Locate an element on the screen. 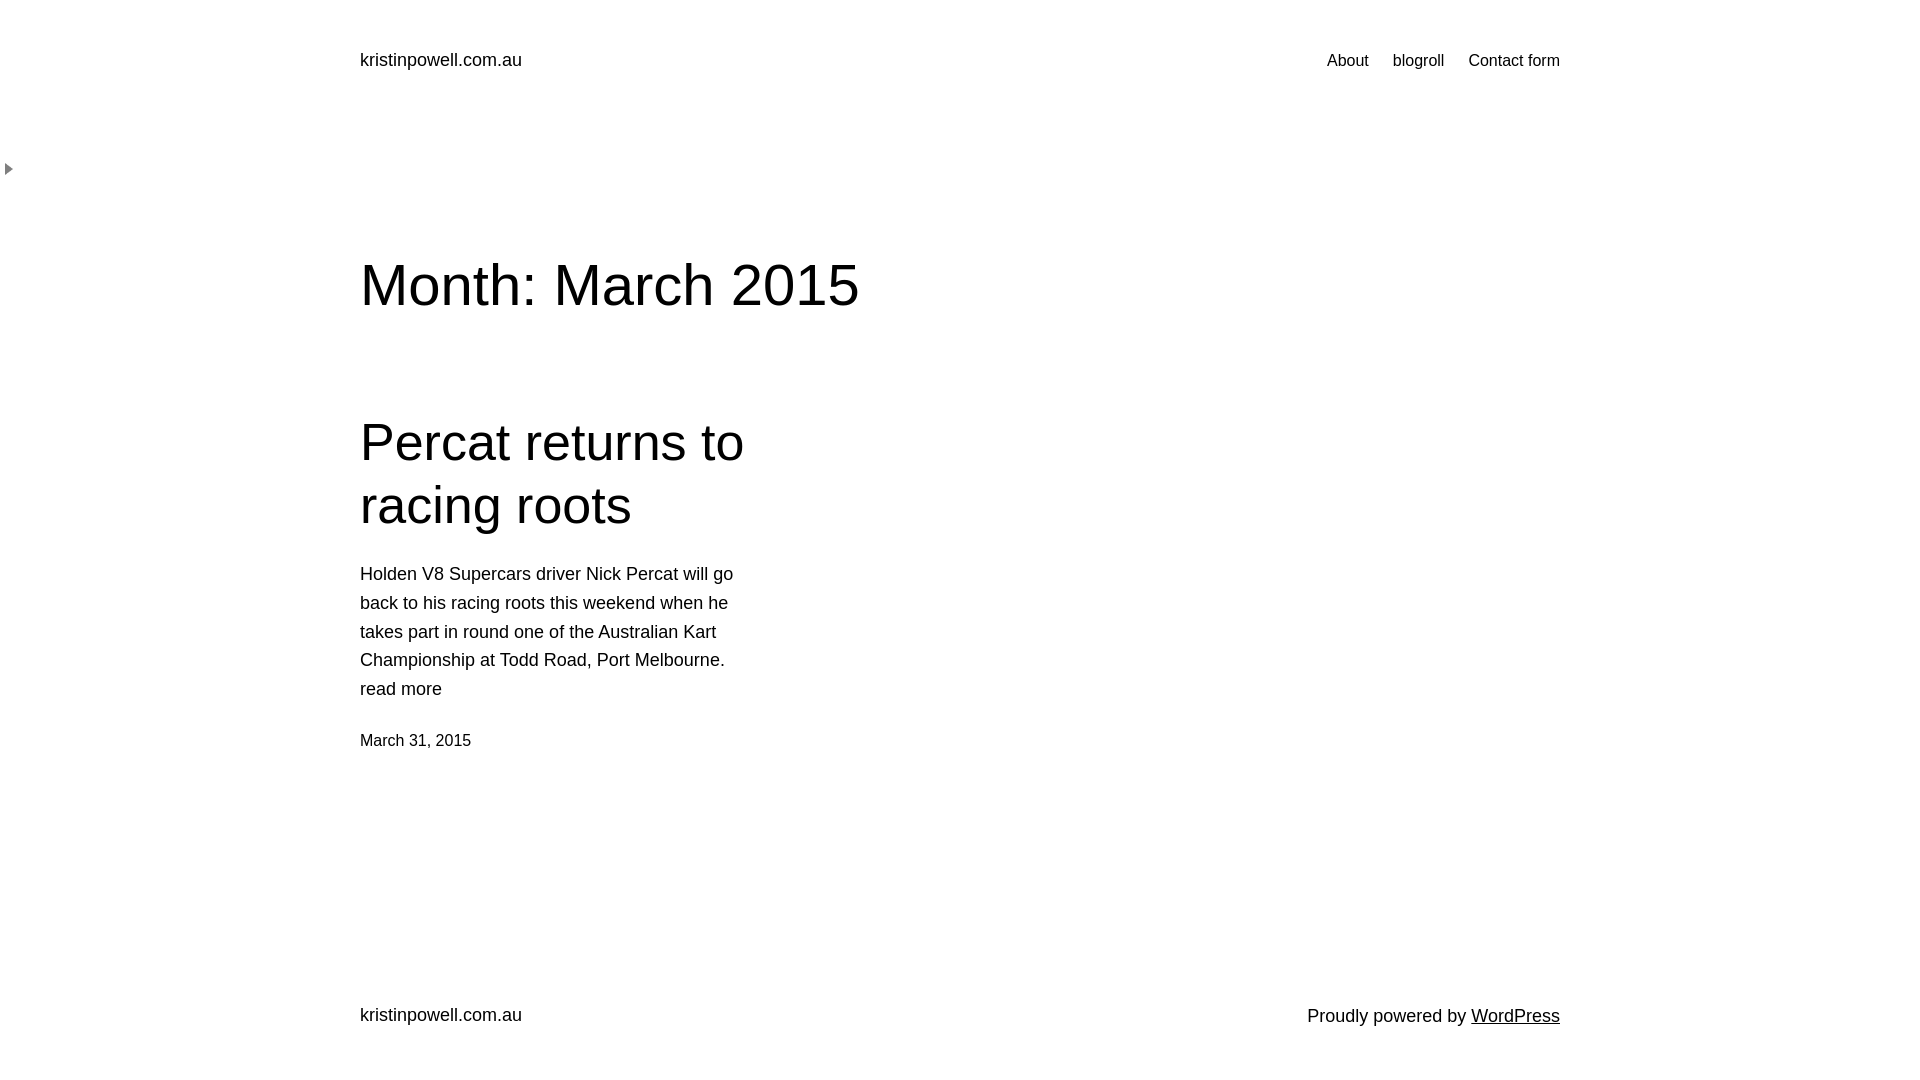 This screenshot has width=1920, height=1080. About is located at coordinates (1348, 61).